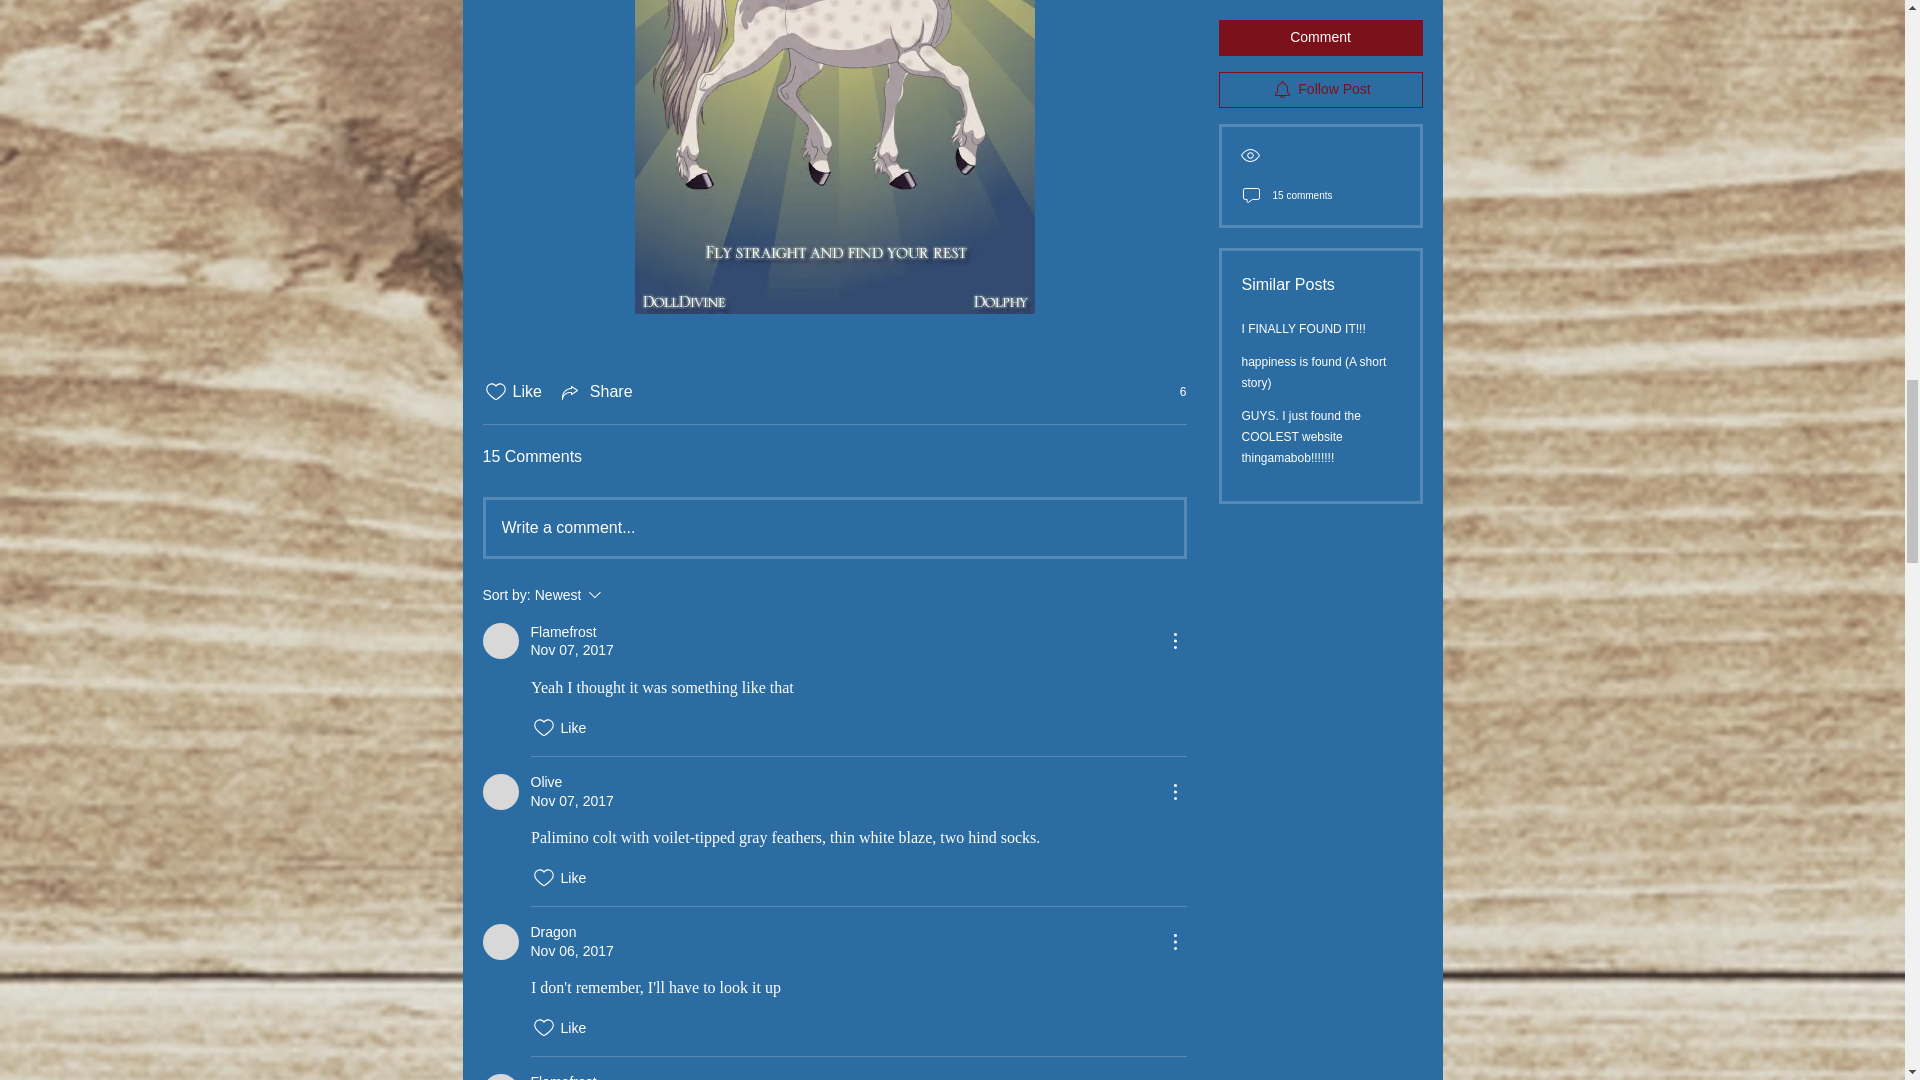 The height and width of the screenshot is (1080, 1920). What do you see at coordinates (500, 640) in the screenshot?
I see `Flamefrost` at bounding box center [500, 640].